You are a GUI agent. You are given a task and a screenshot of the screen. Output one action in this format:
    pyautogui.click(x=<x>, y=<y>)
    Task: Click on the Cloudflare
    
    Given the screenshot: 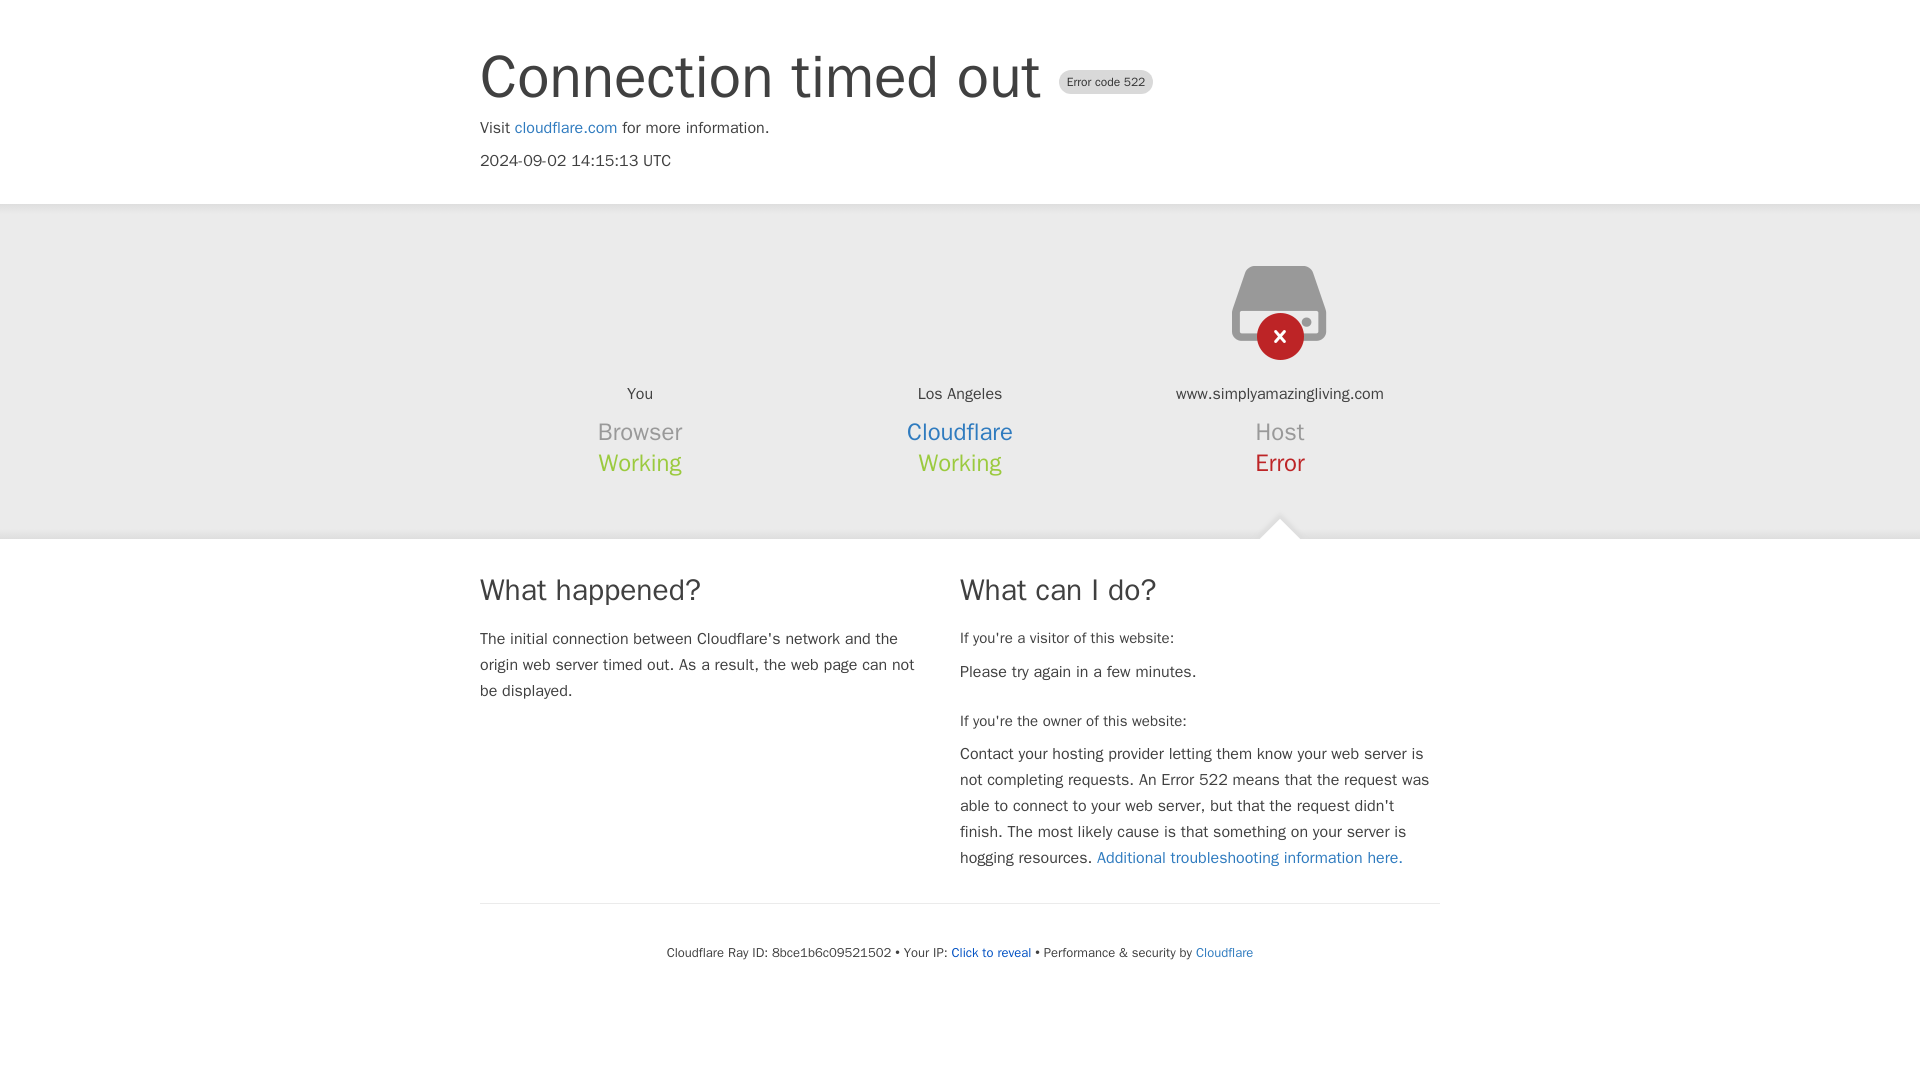 What is the action you would take?
    pyautogui.click(x=960, y=432)
    